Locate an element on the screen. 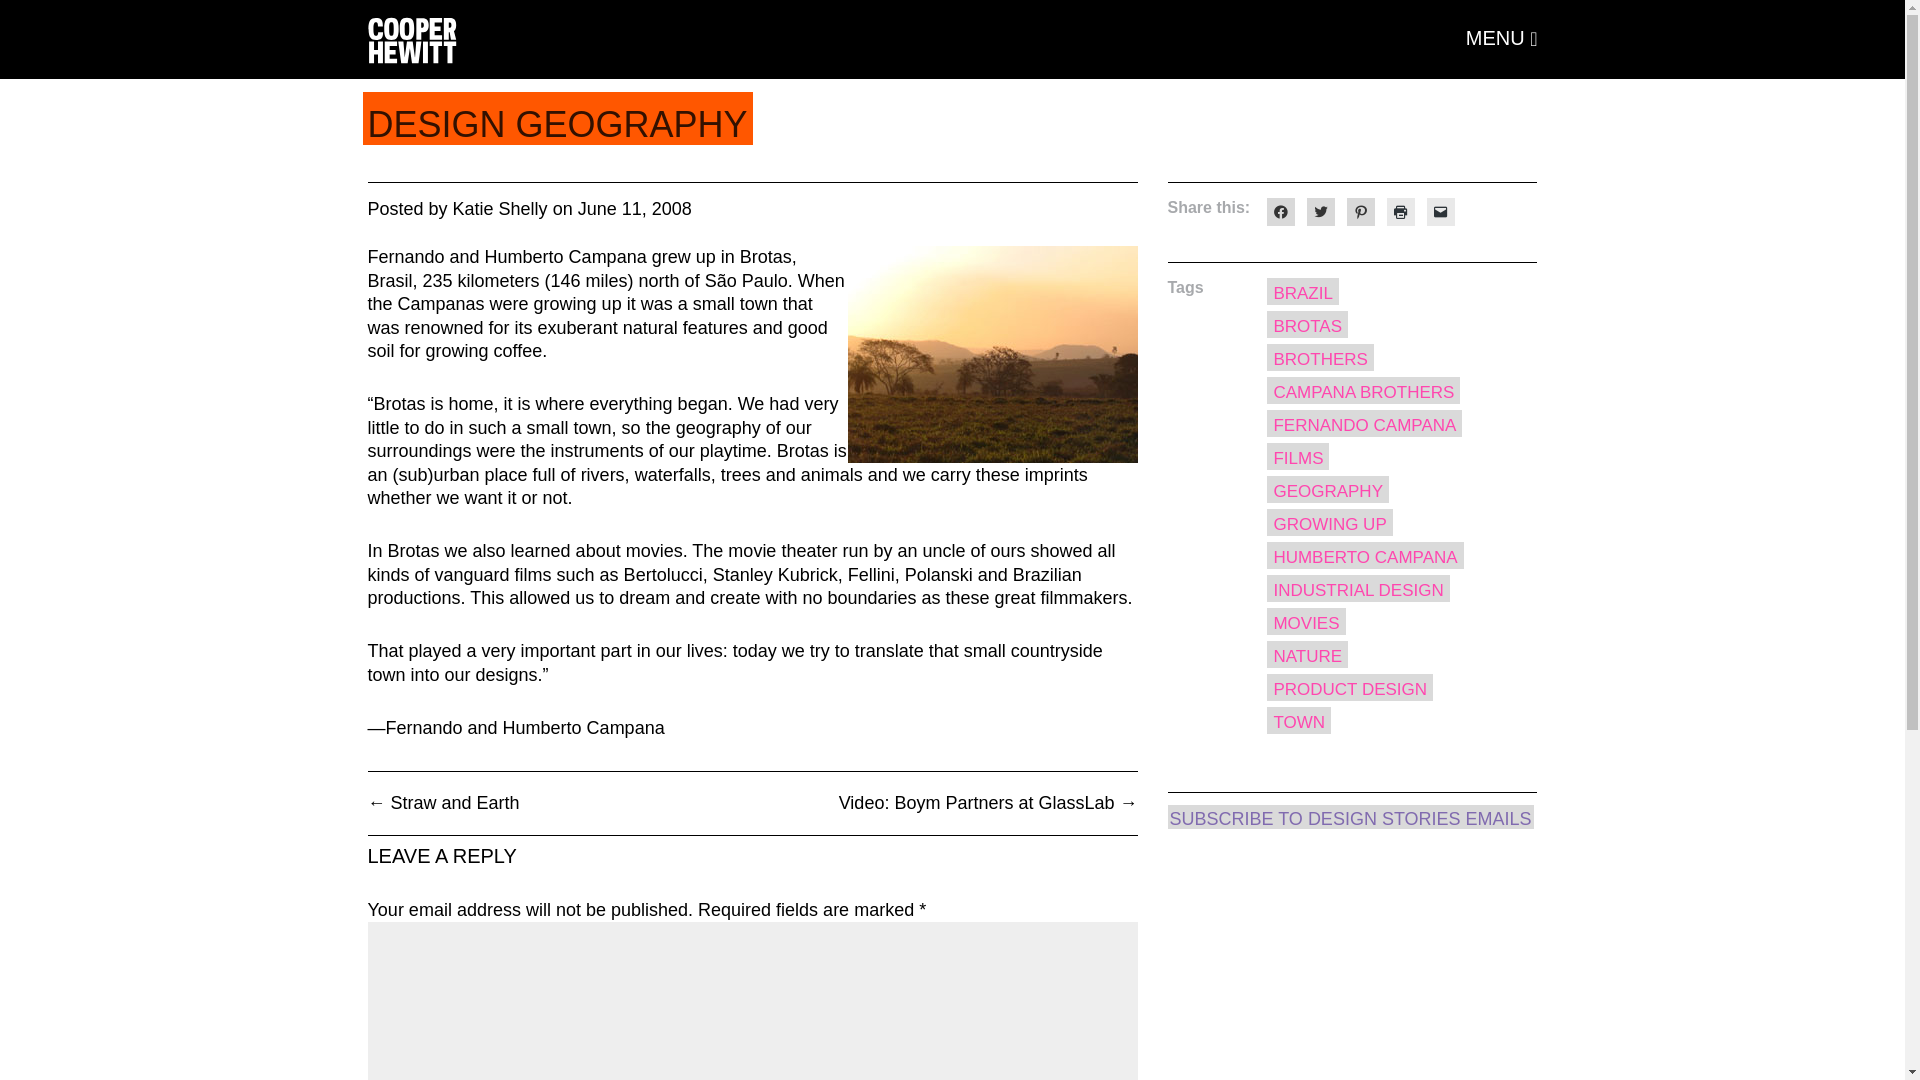  Click to share on Pinterest is located at coordinates (1360, 211).